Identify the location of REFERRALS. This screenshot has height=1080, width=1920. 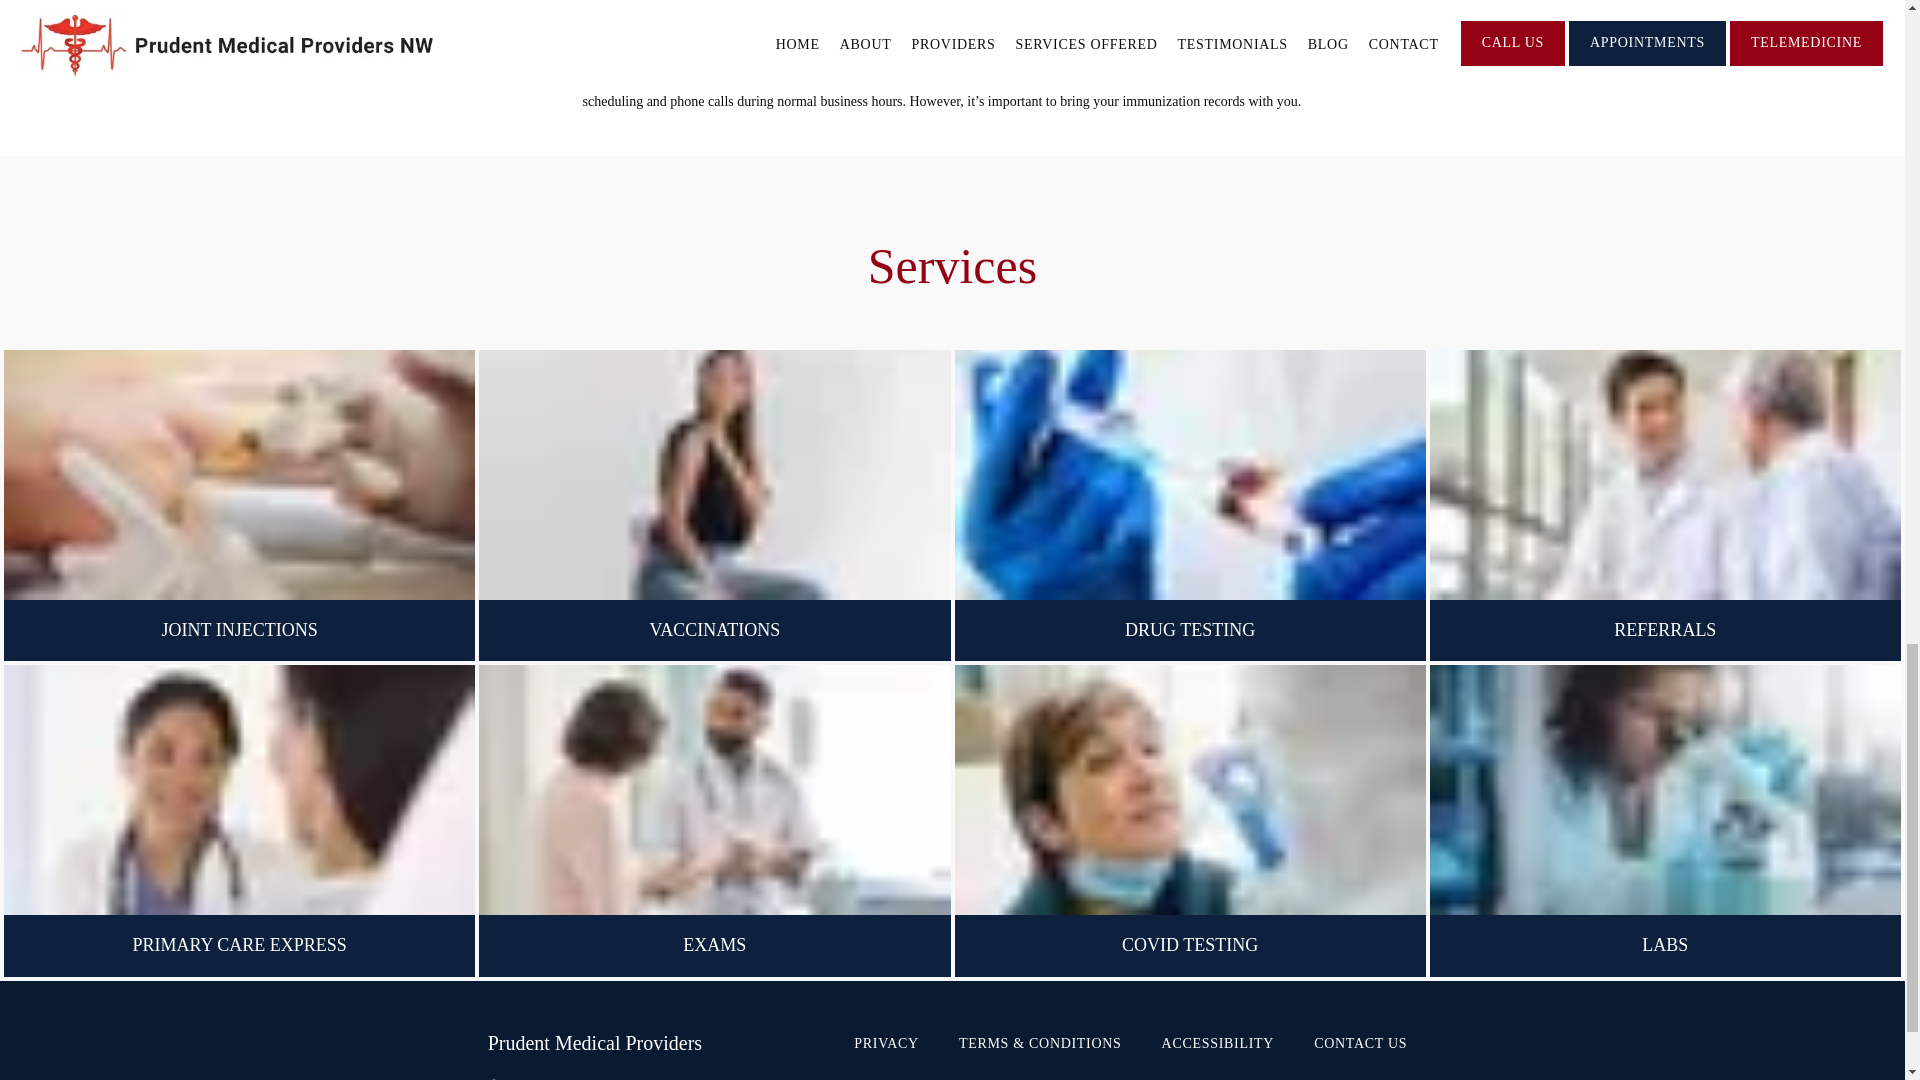
(1665, 631).